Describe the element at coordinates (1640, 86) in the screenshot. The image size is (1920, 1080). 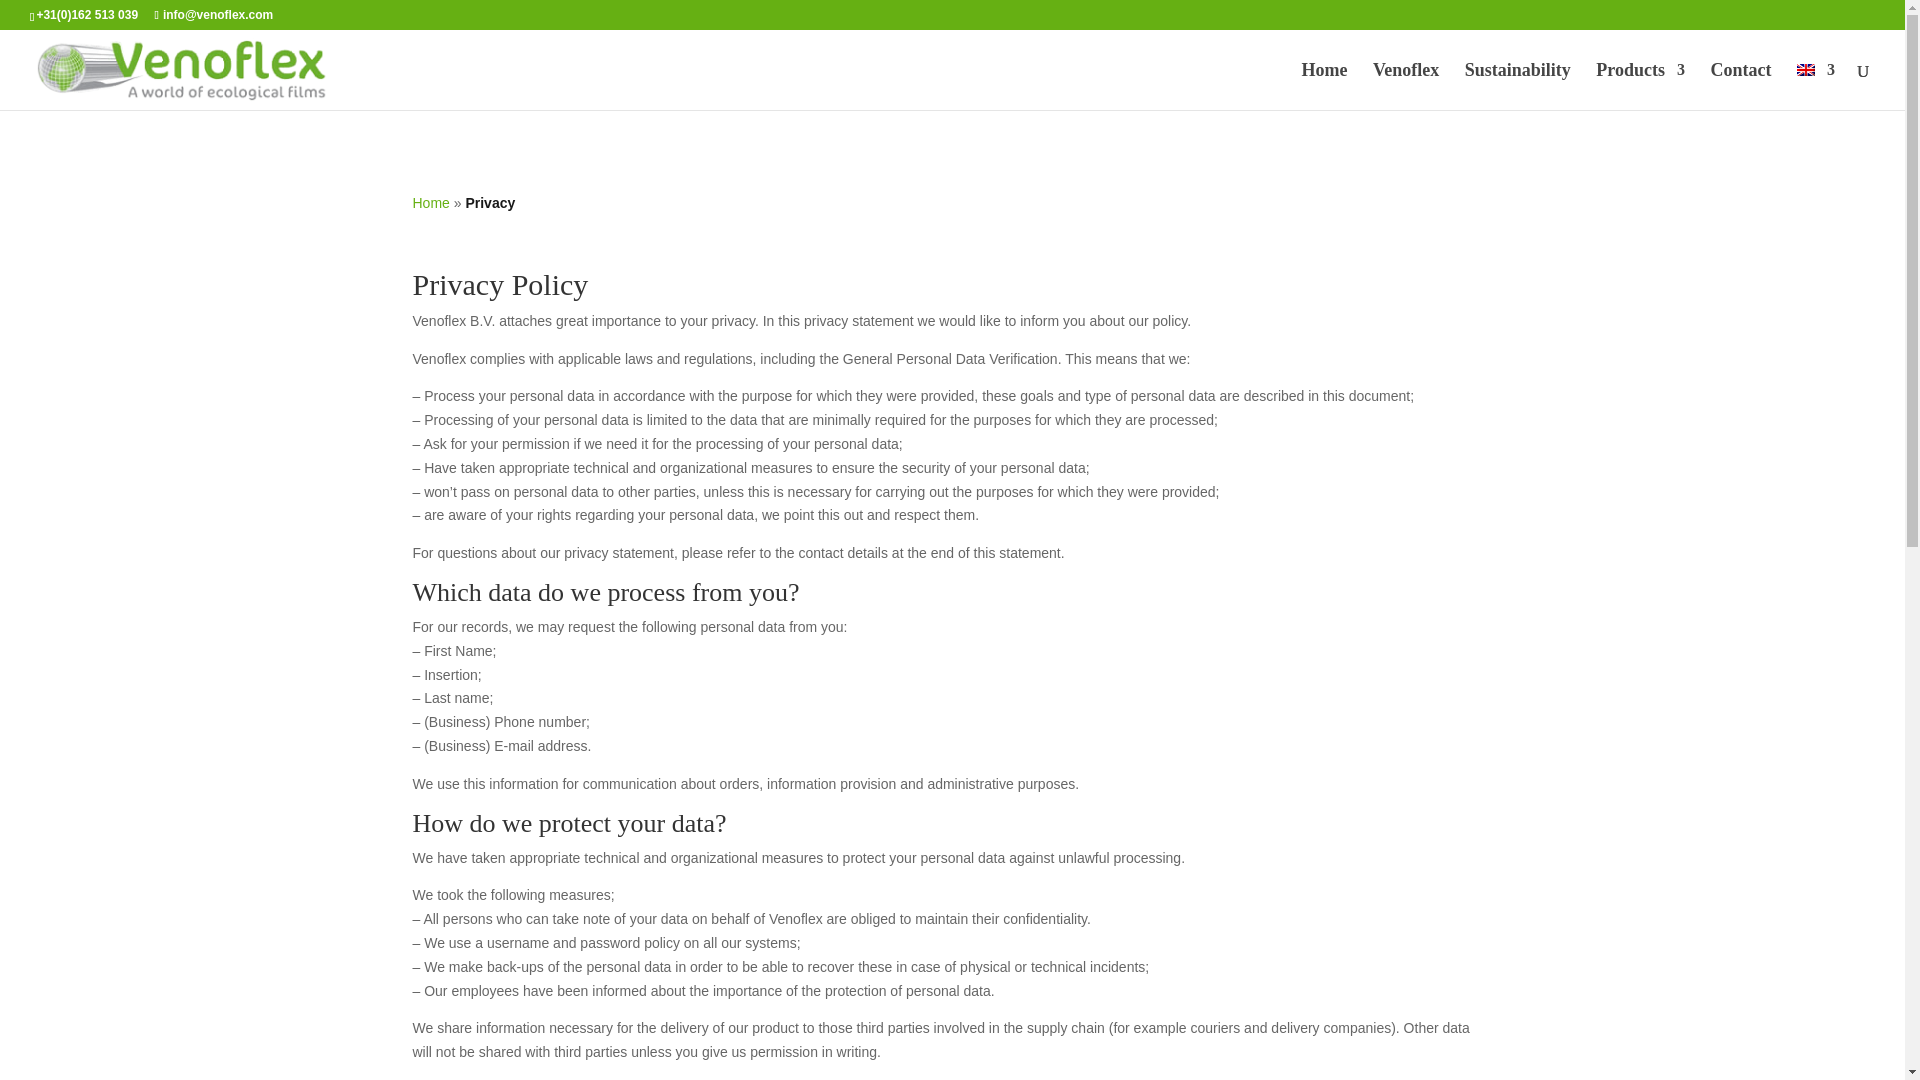
I see `Products` at that location.